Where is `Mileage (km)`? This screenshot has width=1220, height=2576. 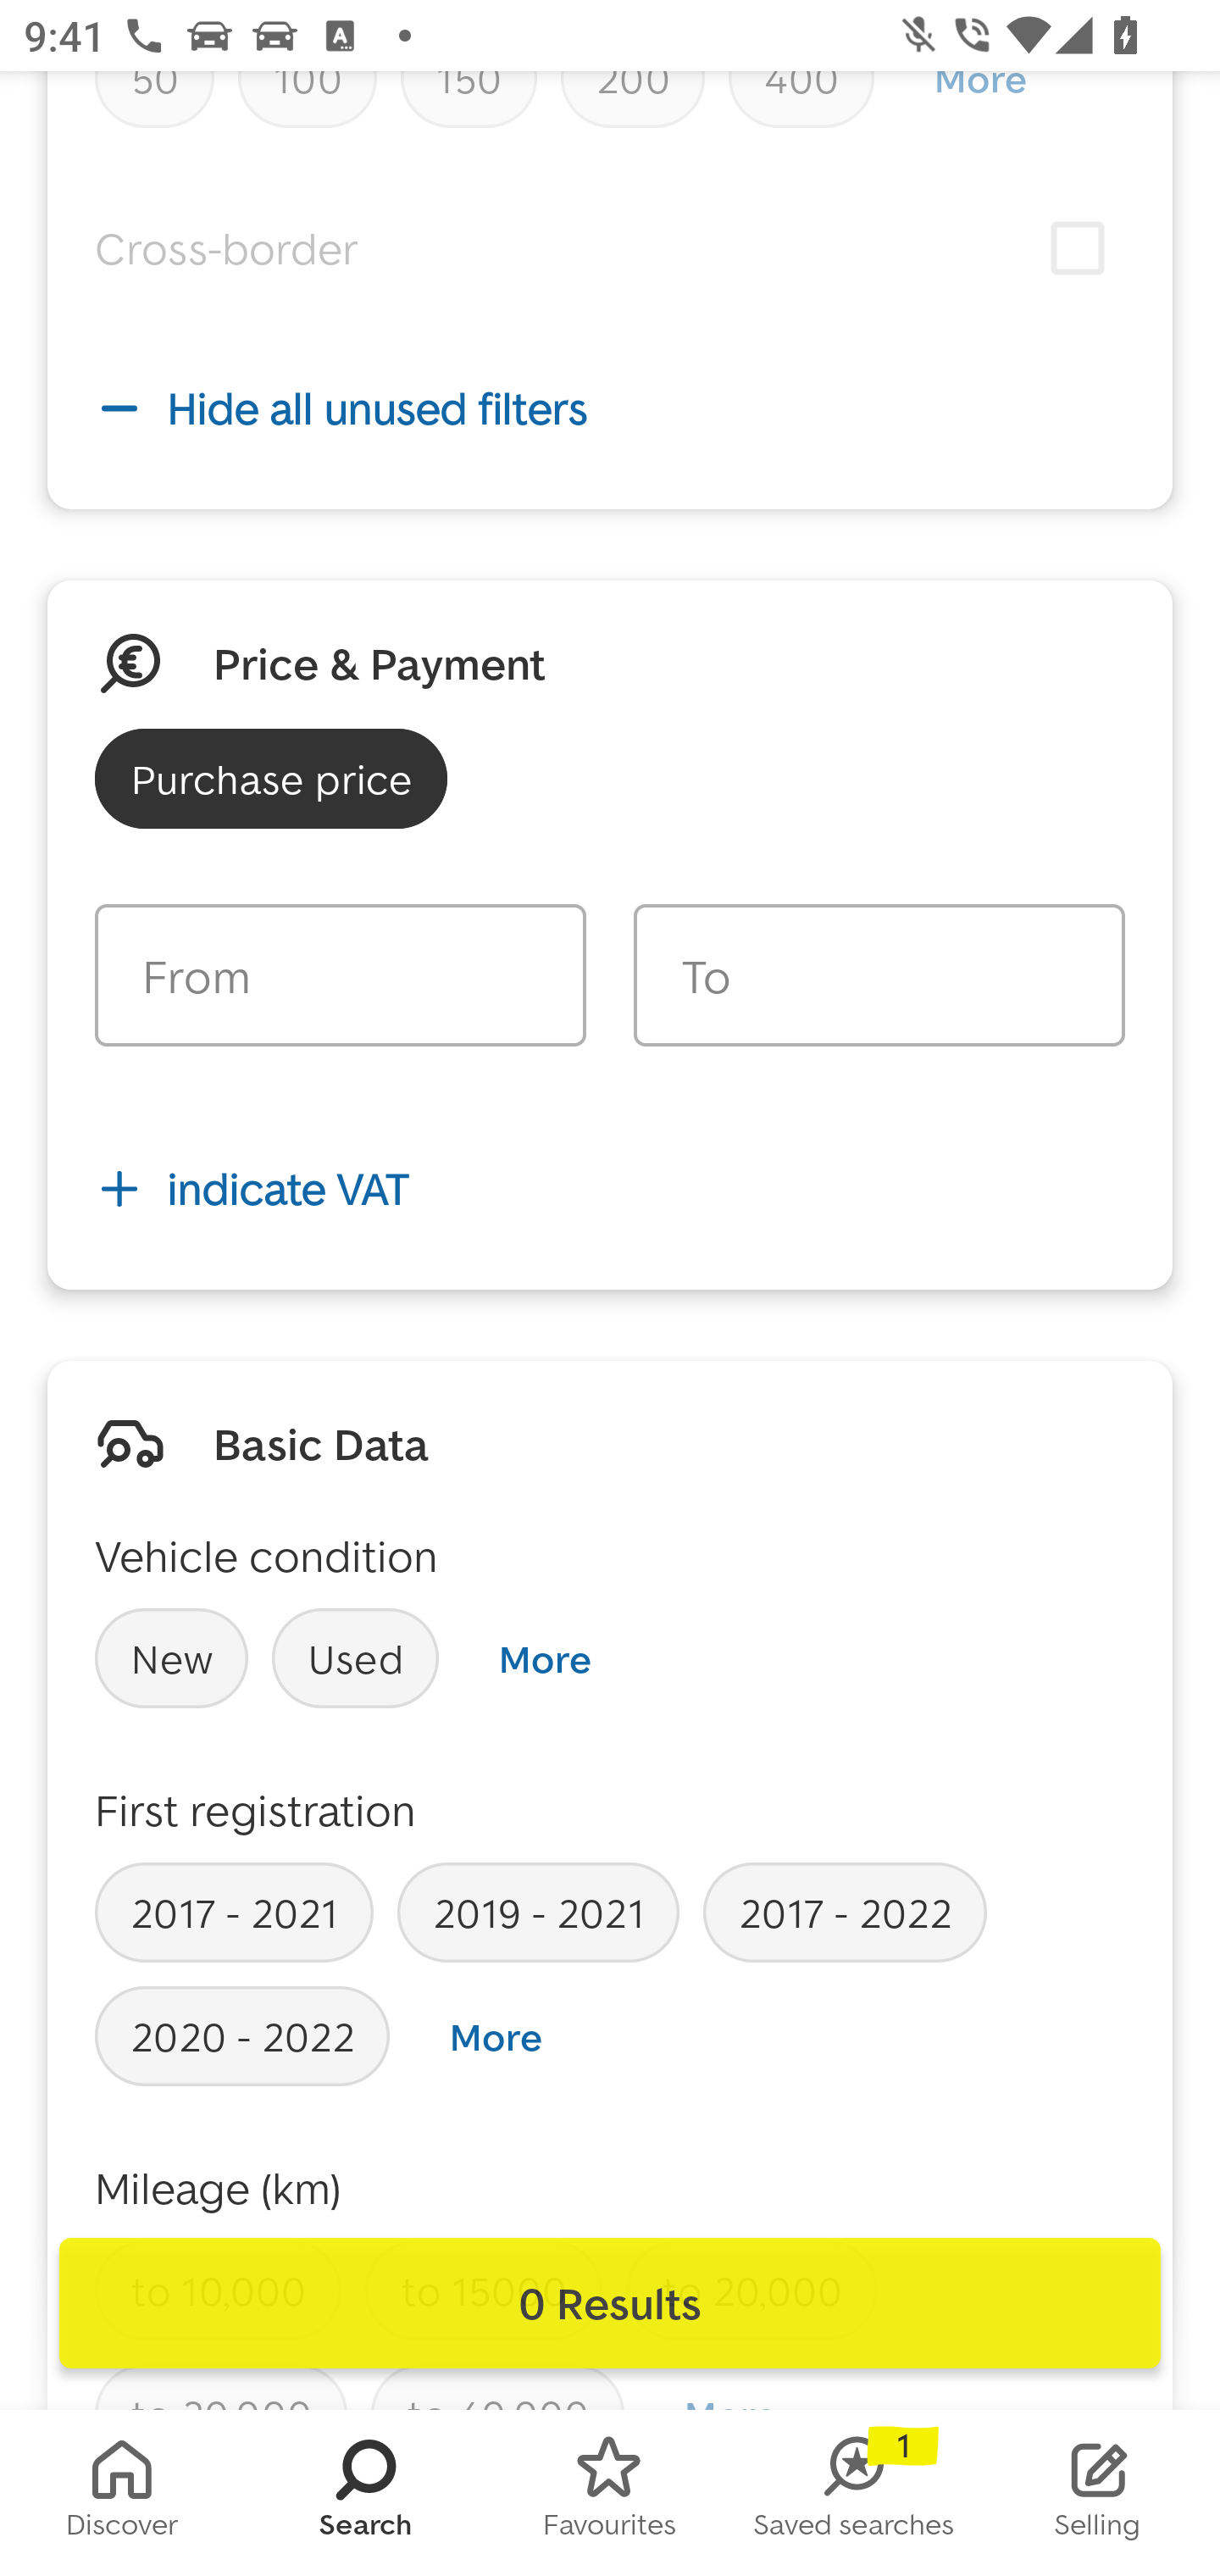
Mileage (km) is located at coordinates (219, 2188).